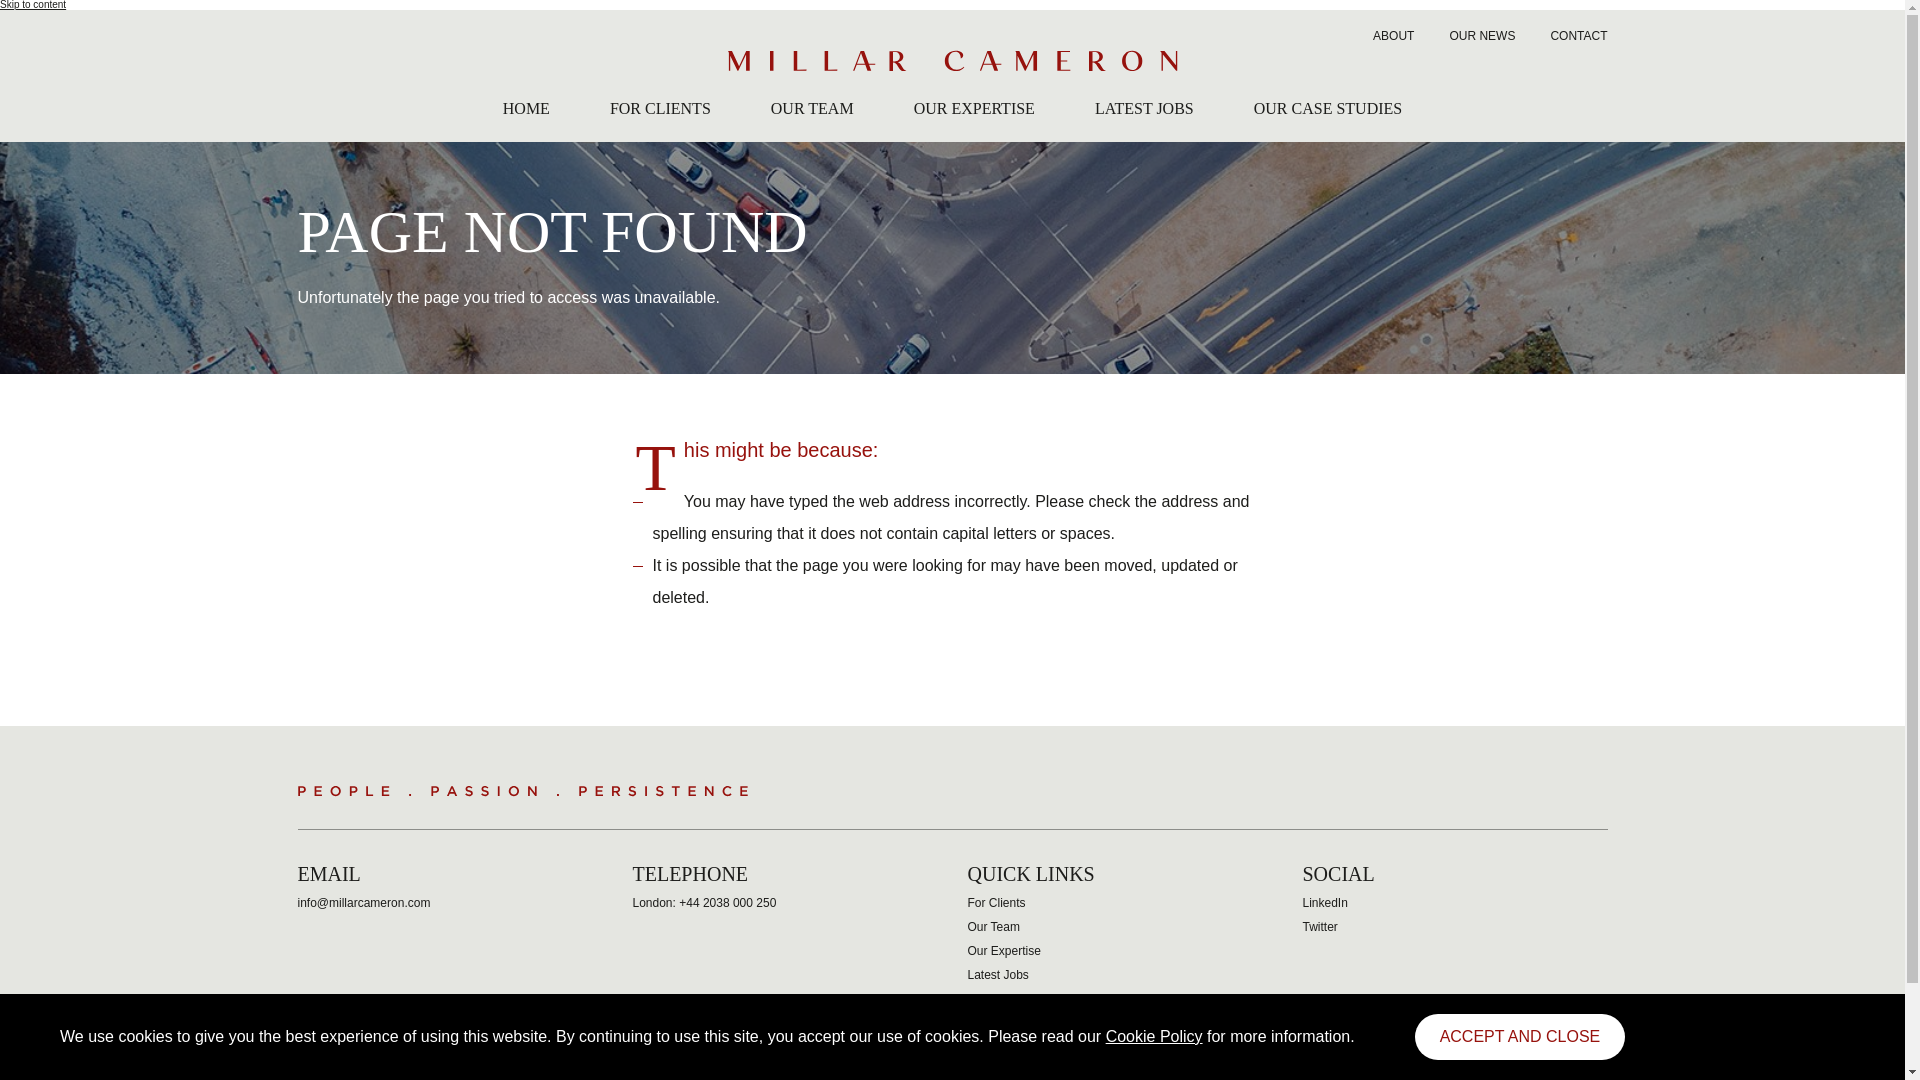  I want to click on Latest Jobs, so click(998, 974).